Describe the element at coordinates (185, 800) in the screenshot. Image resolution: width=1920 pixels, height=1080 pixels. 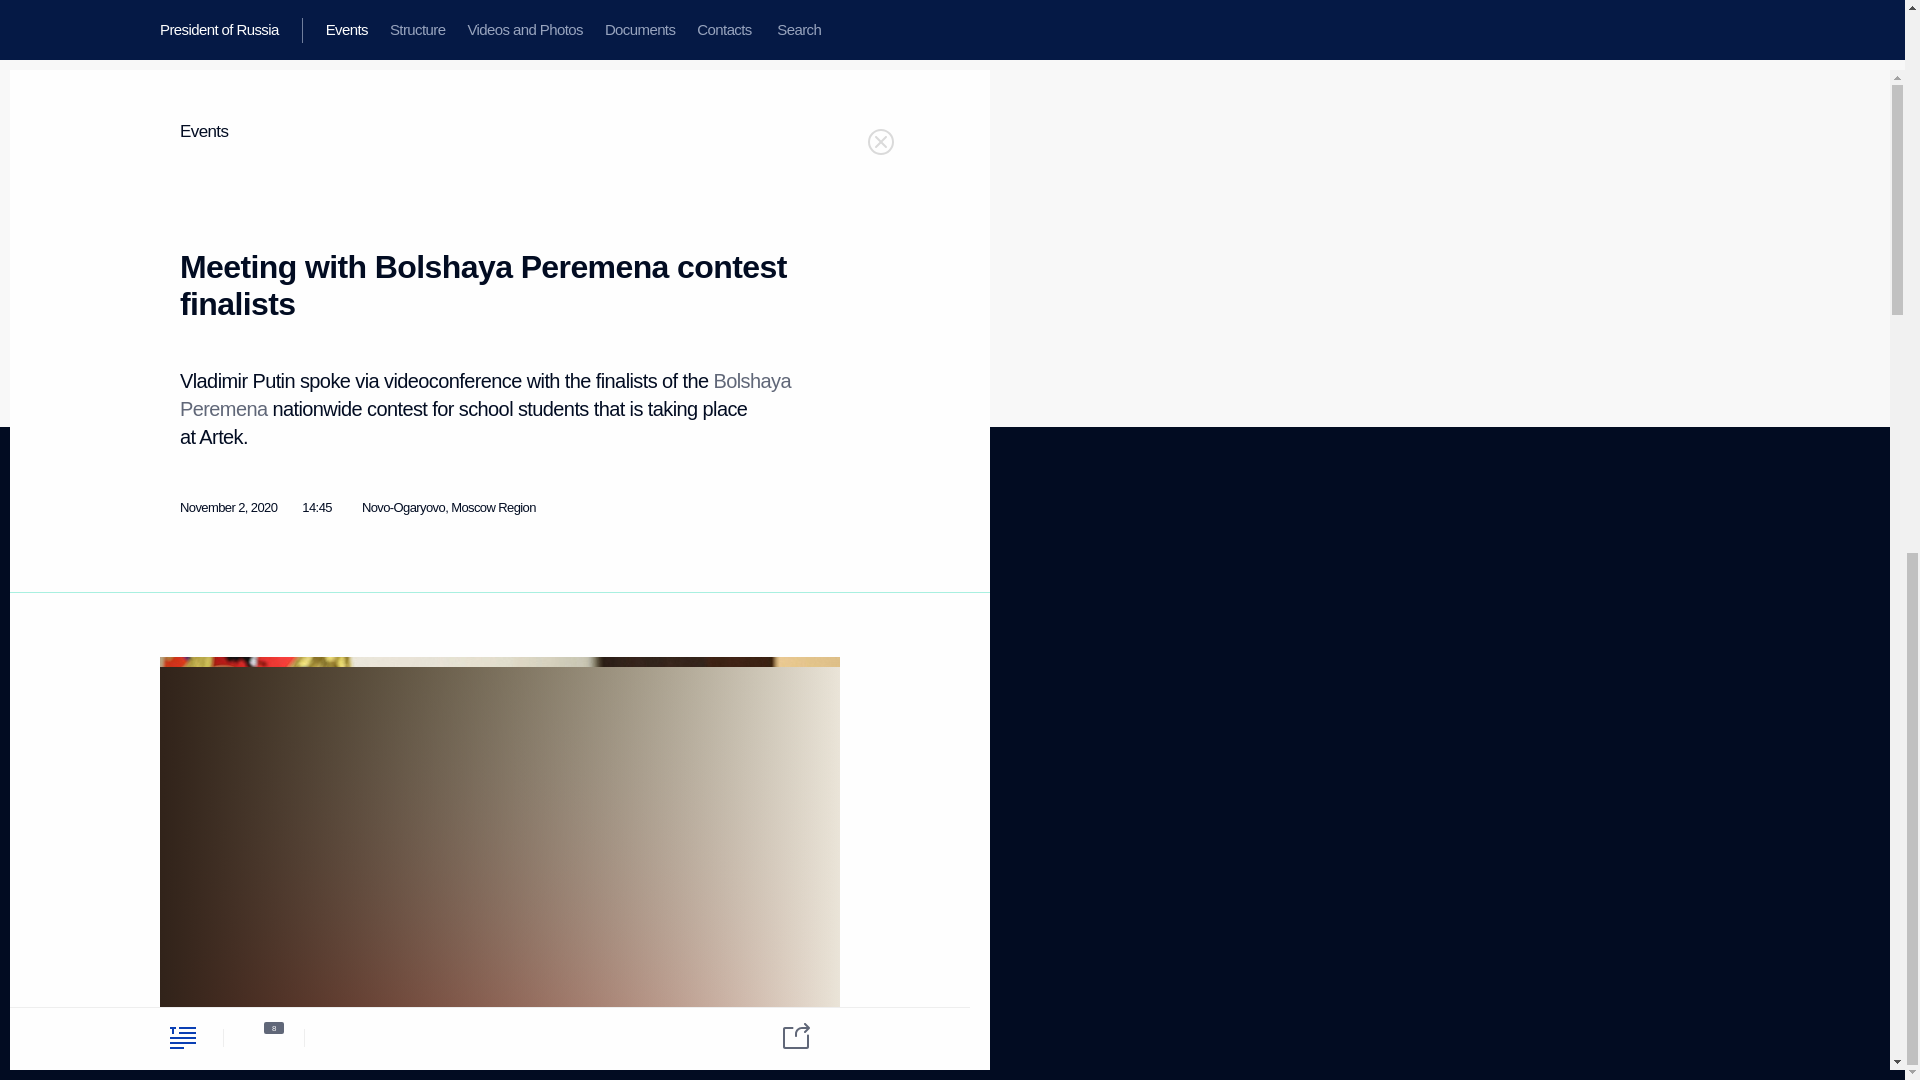
I see `Subscribe` at that location.